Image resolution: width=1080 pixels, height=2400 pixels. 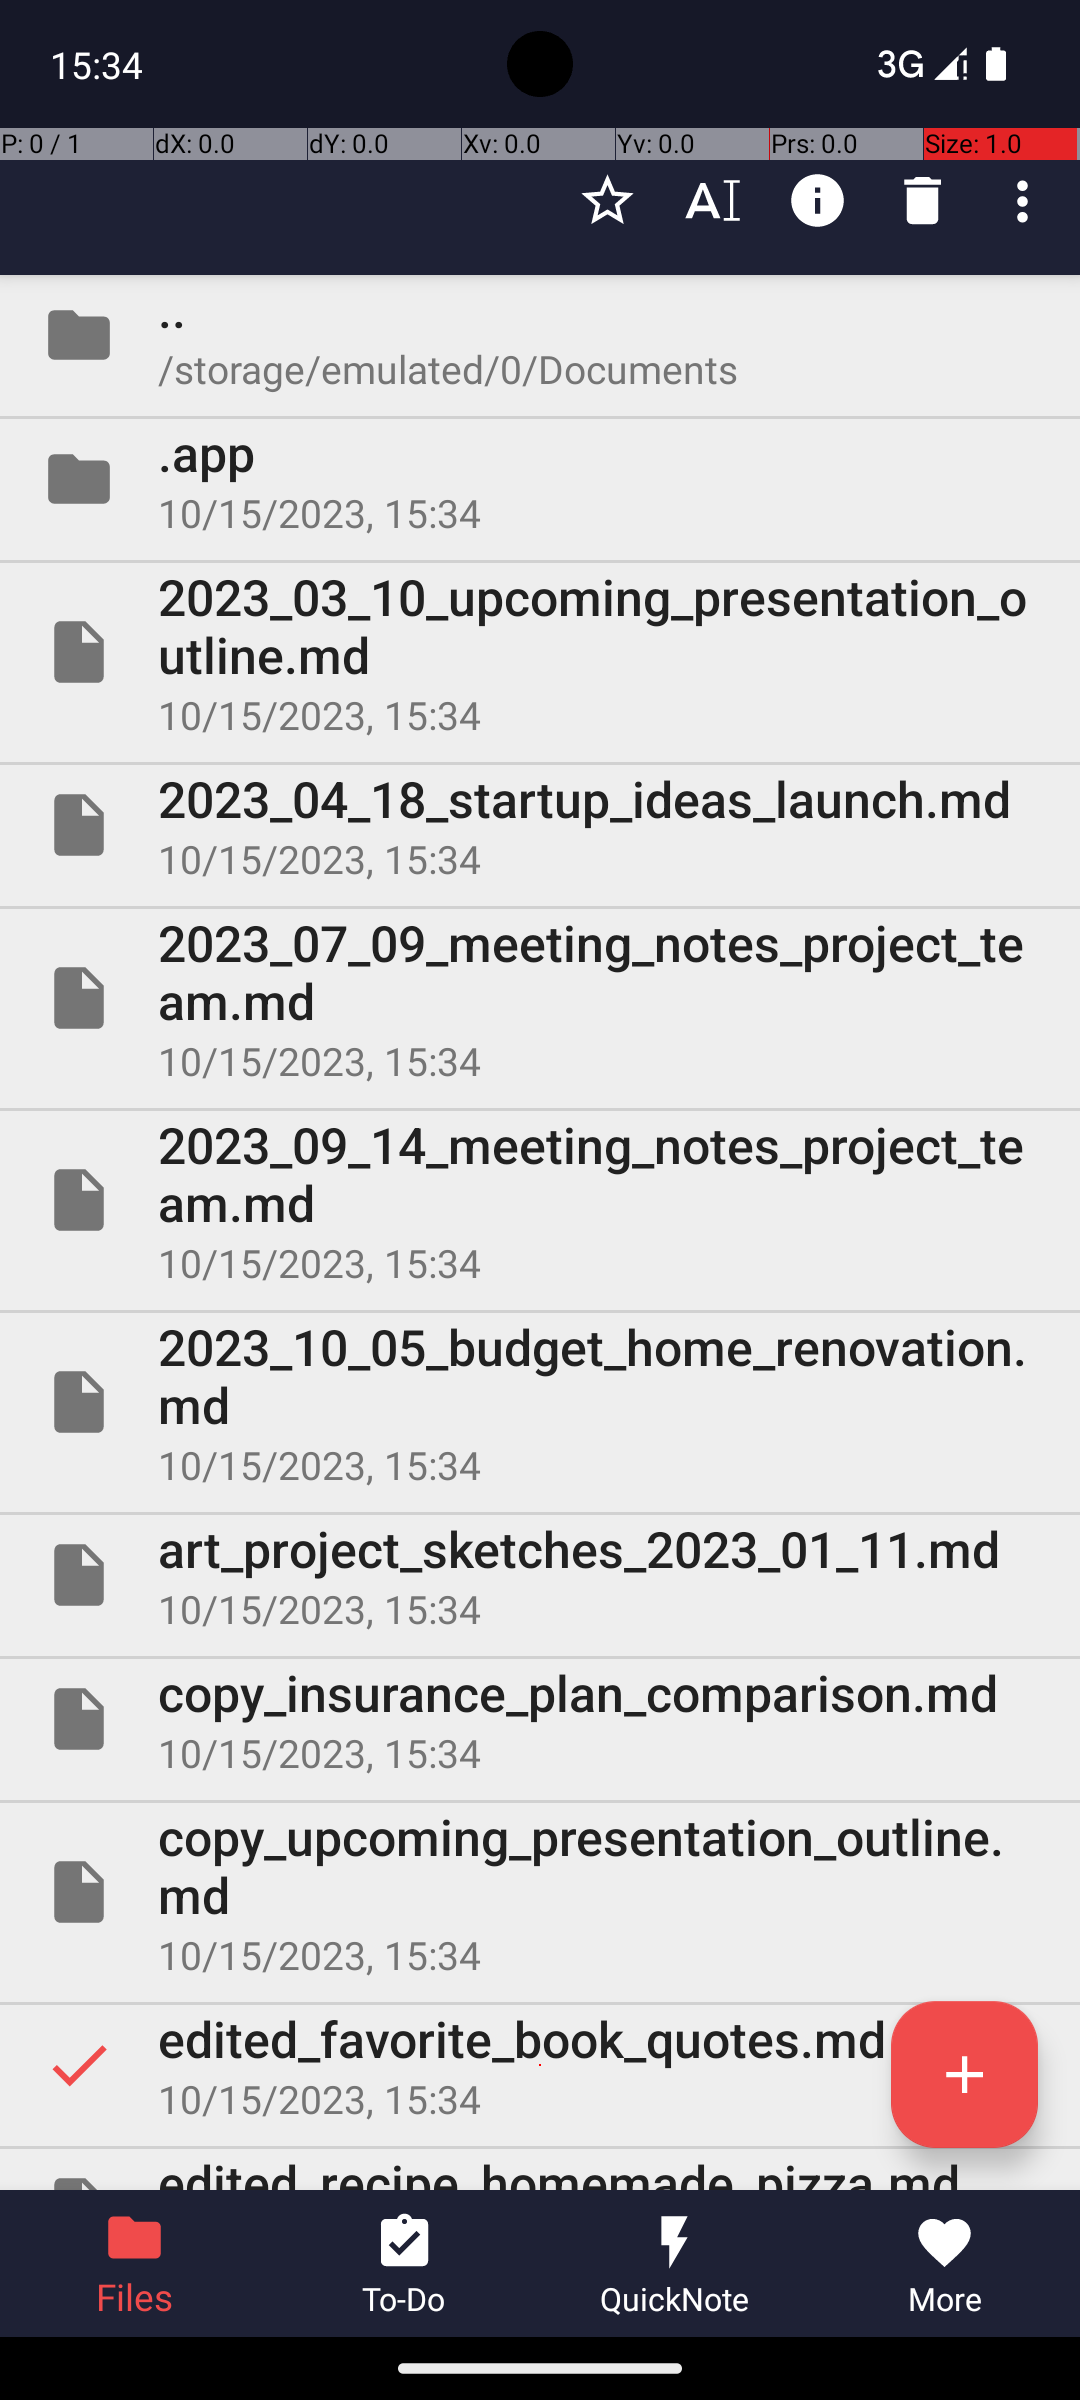 I want to click on File art_project_sketches_2023_01_11.md , so click(x=540, y=1575).